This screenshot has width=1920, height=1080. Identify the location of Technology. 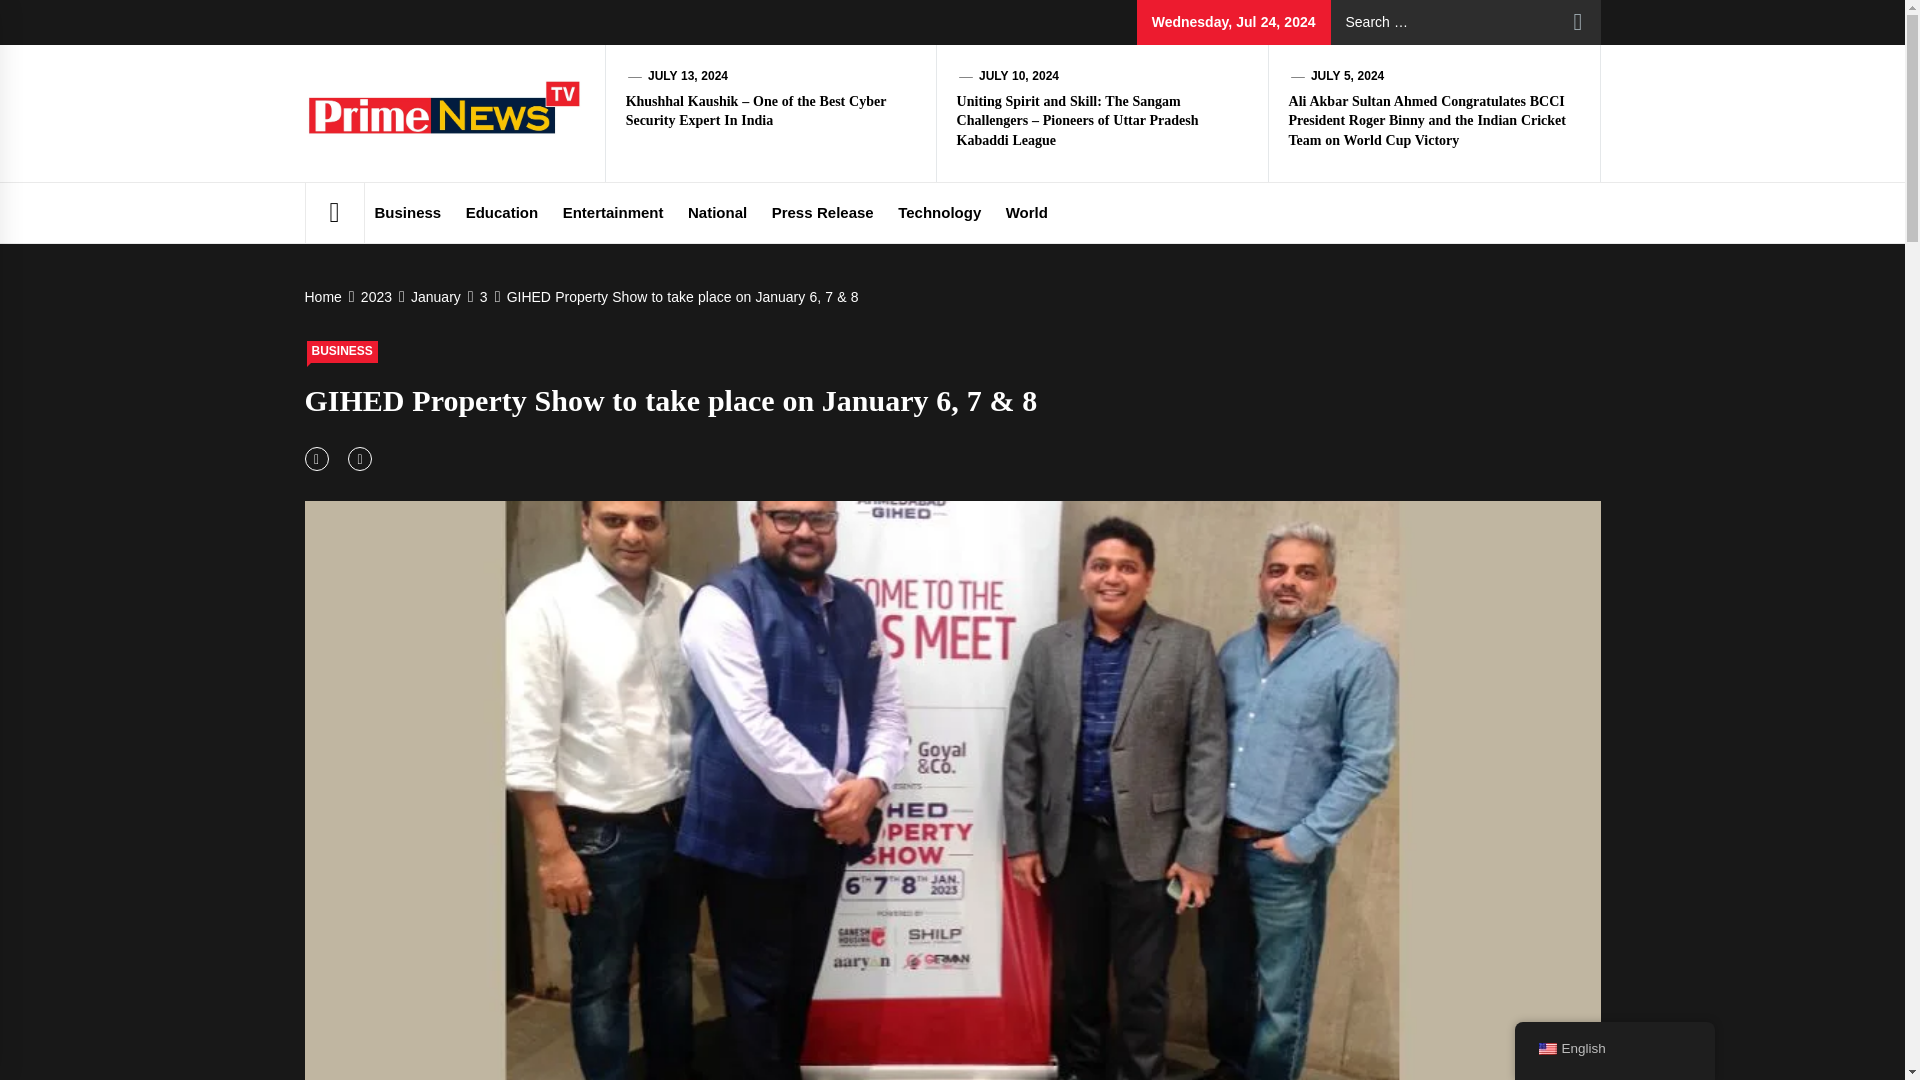
(938, 212).